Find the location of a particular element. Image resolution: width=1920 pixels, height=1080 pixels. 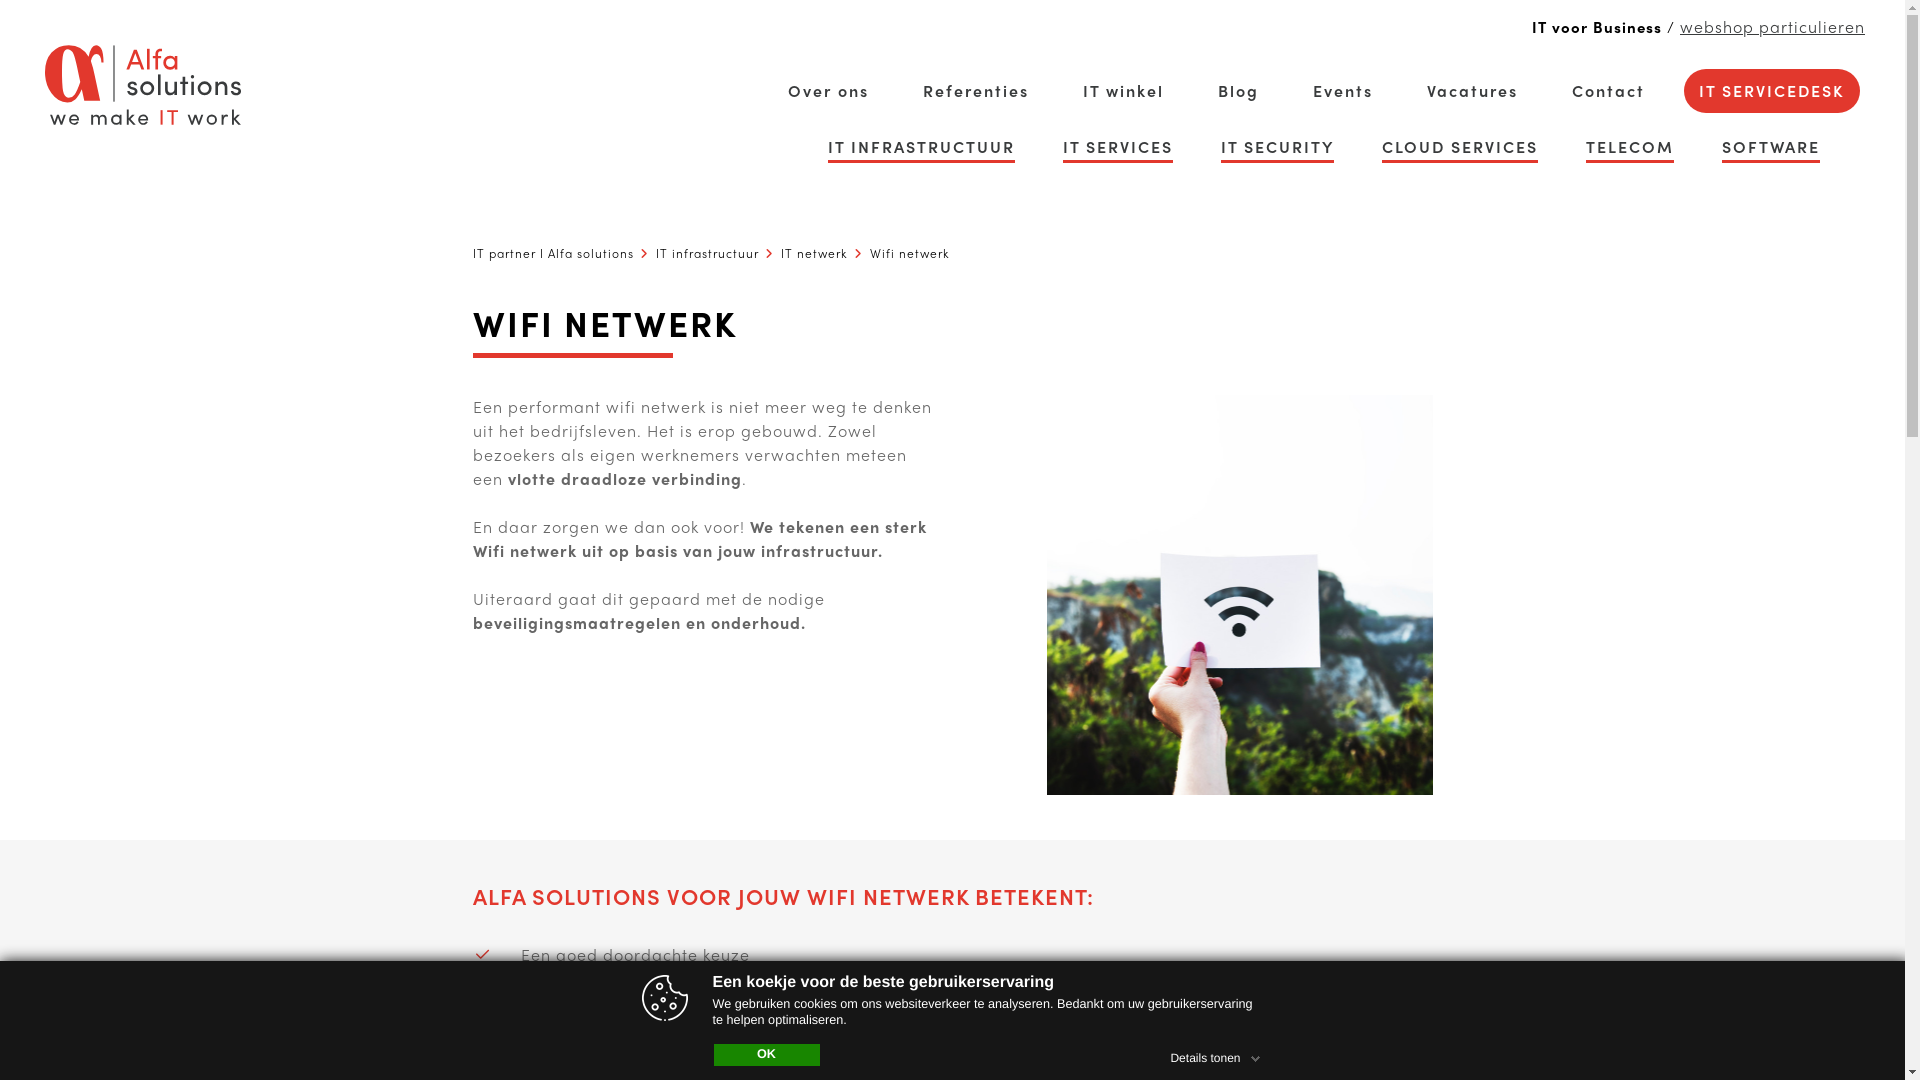

Over ons is located at coordinates (828, 91).